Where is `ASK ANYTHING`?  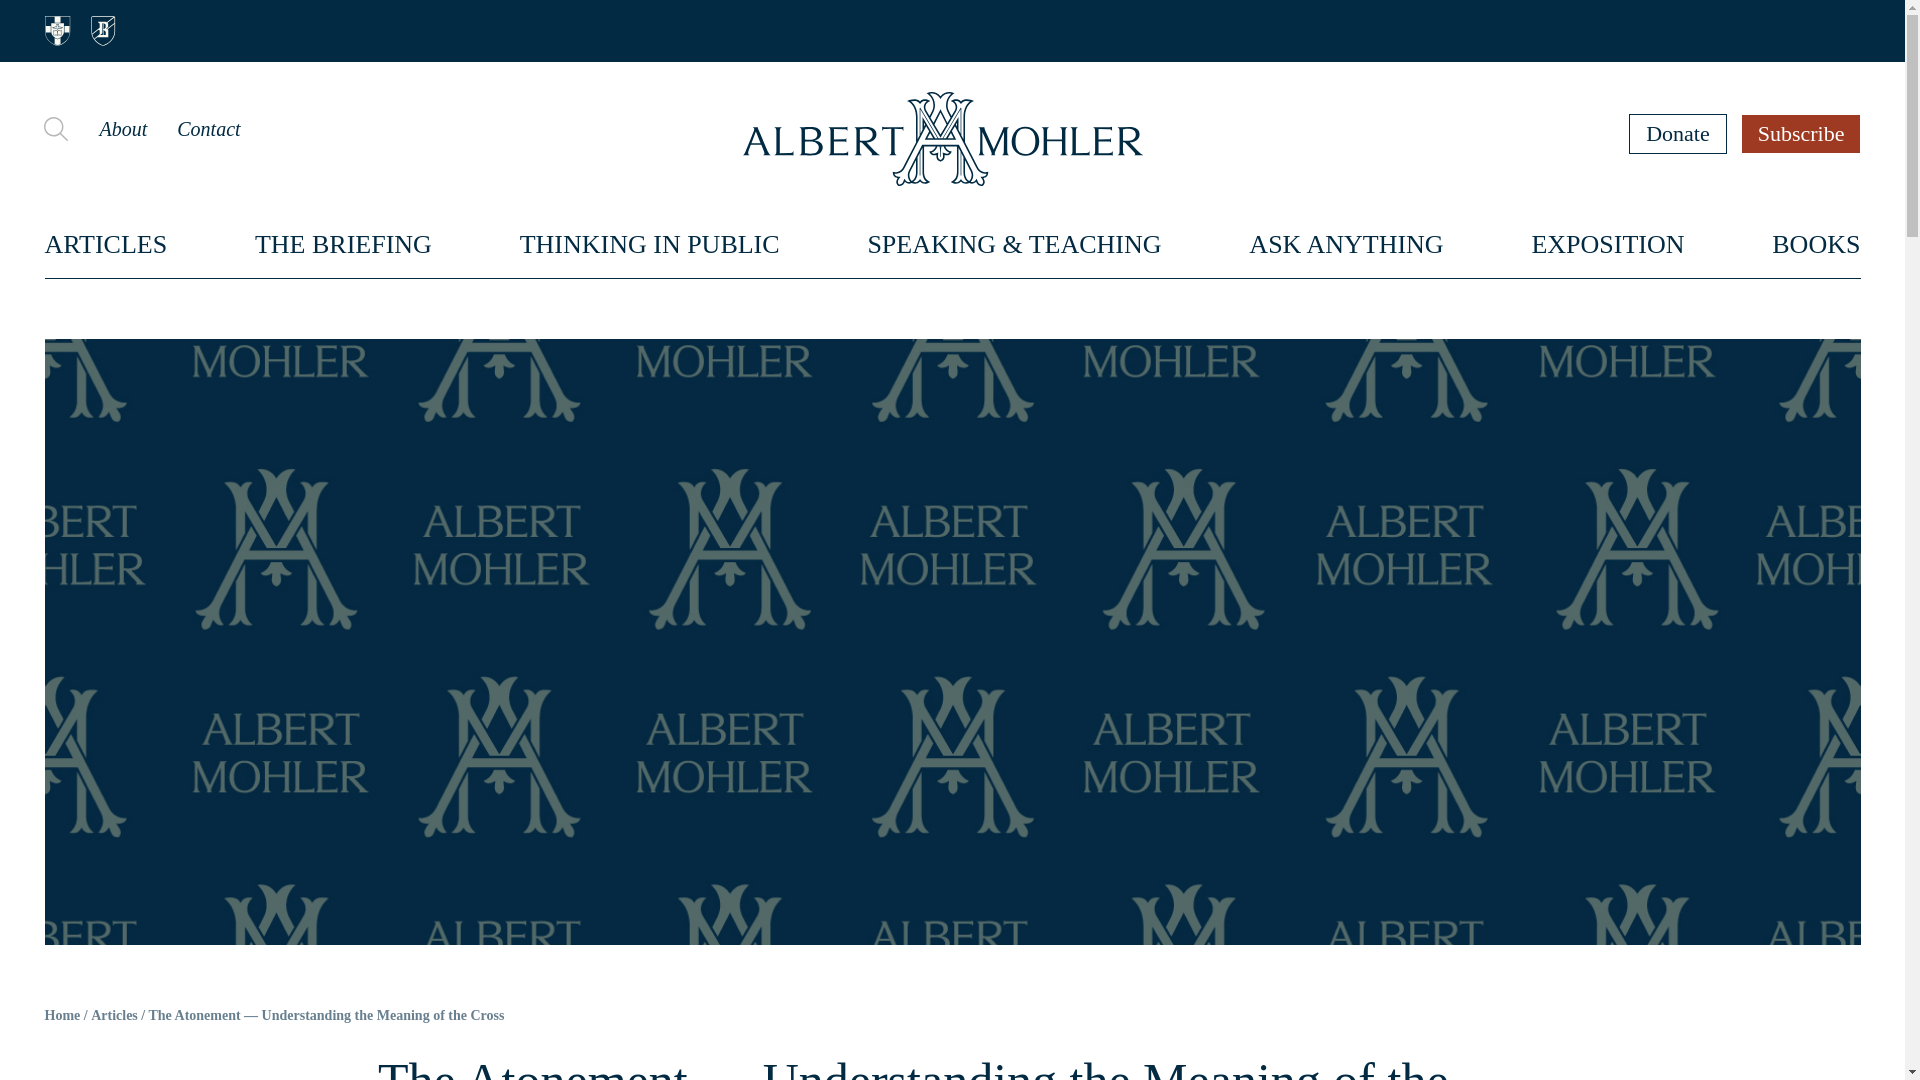
ASK ANYTHING is located at coordinates (1346, 244).